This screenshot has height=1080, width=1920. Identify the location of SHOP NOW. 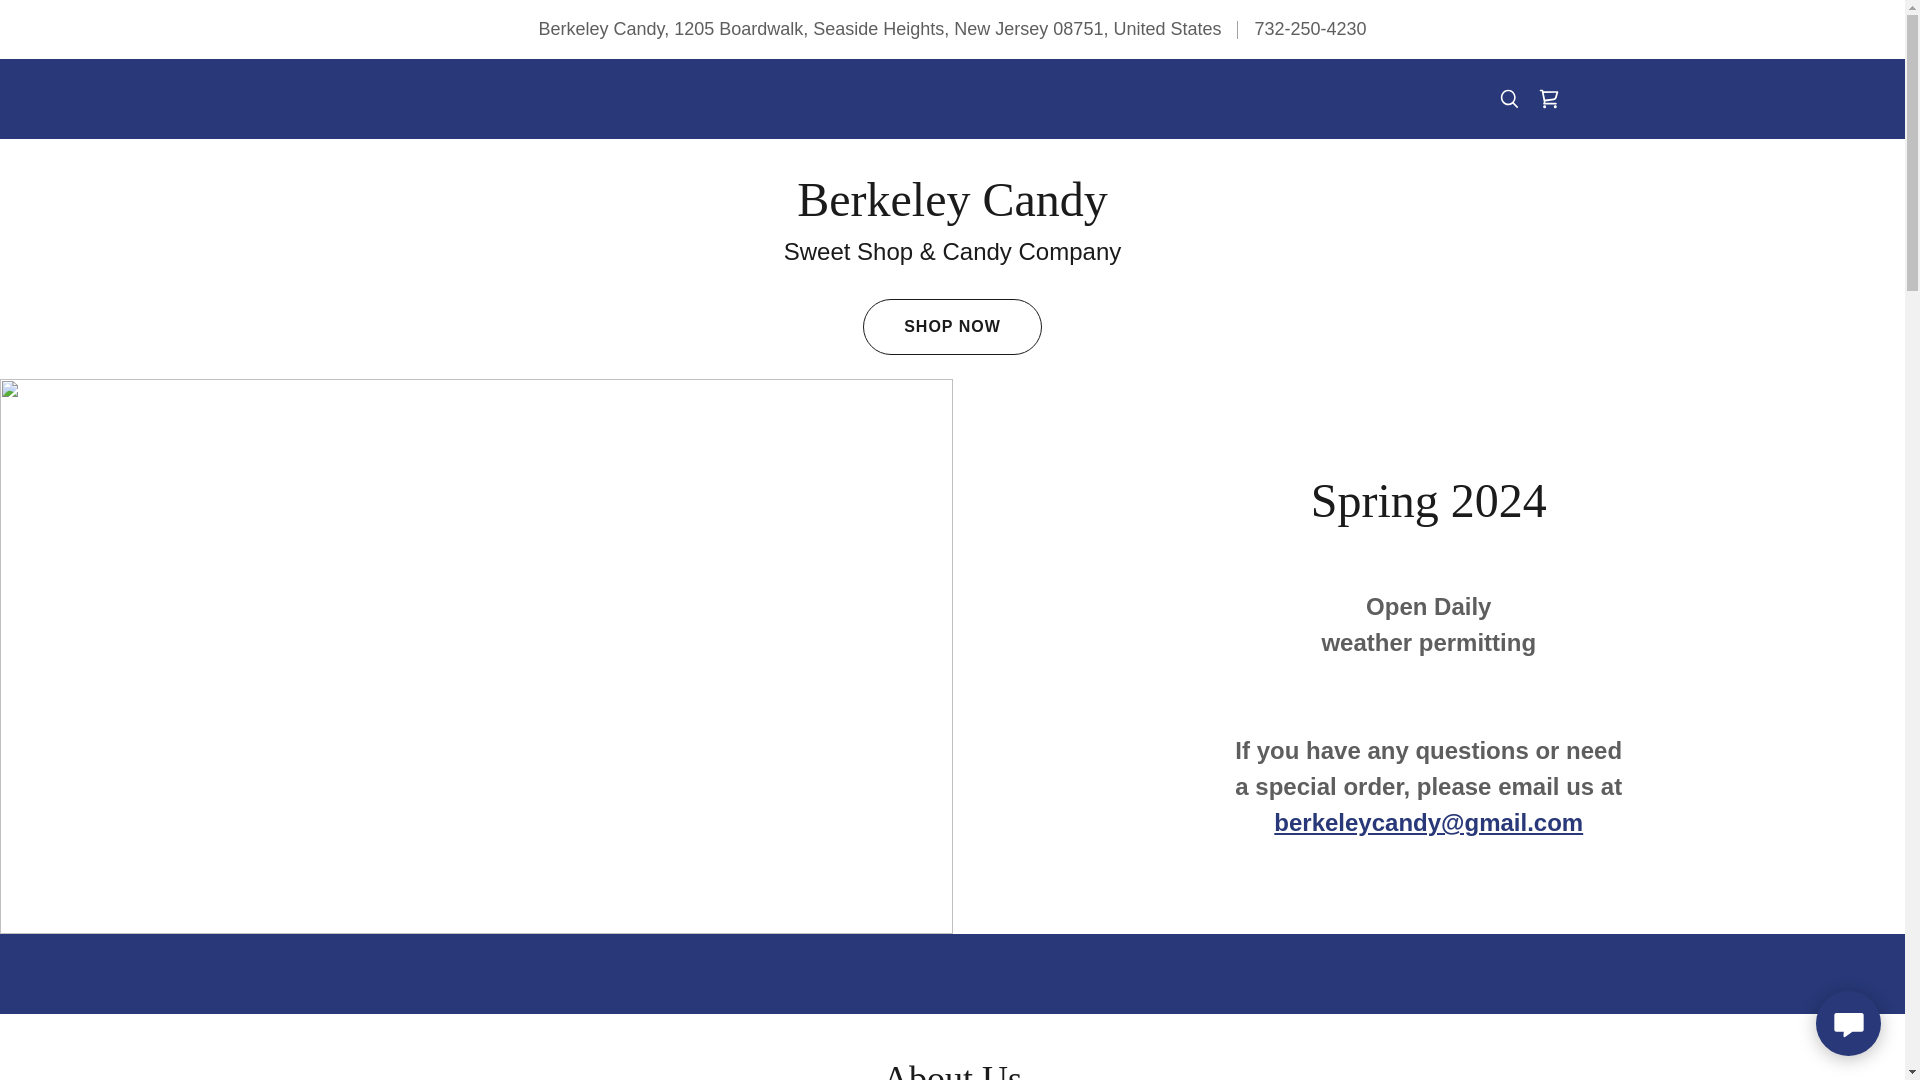
(952, 327).